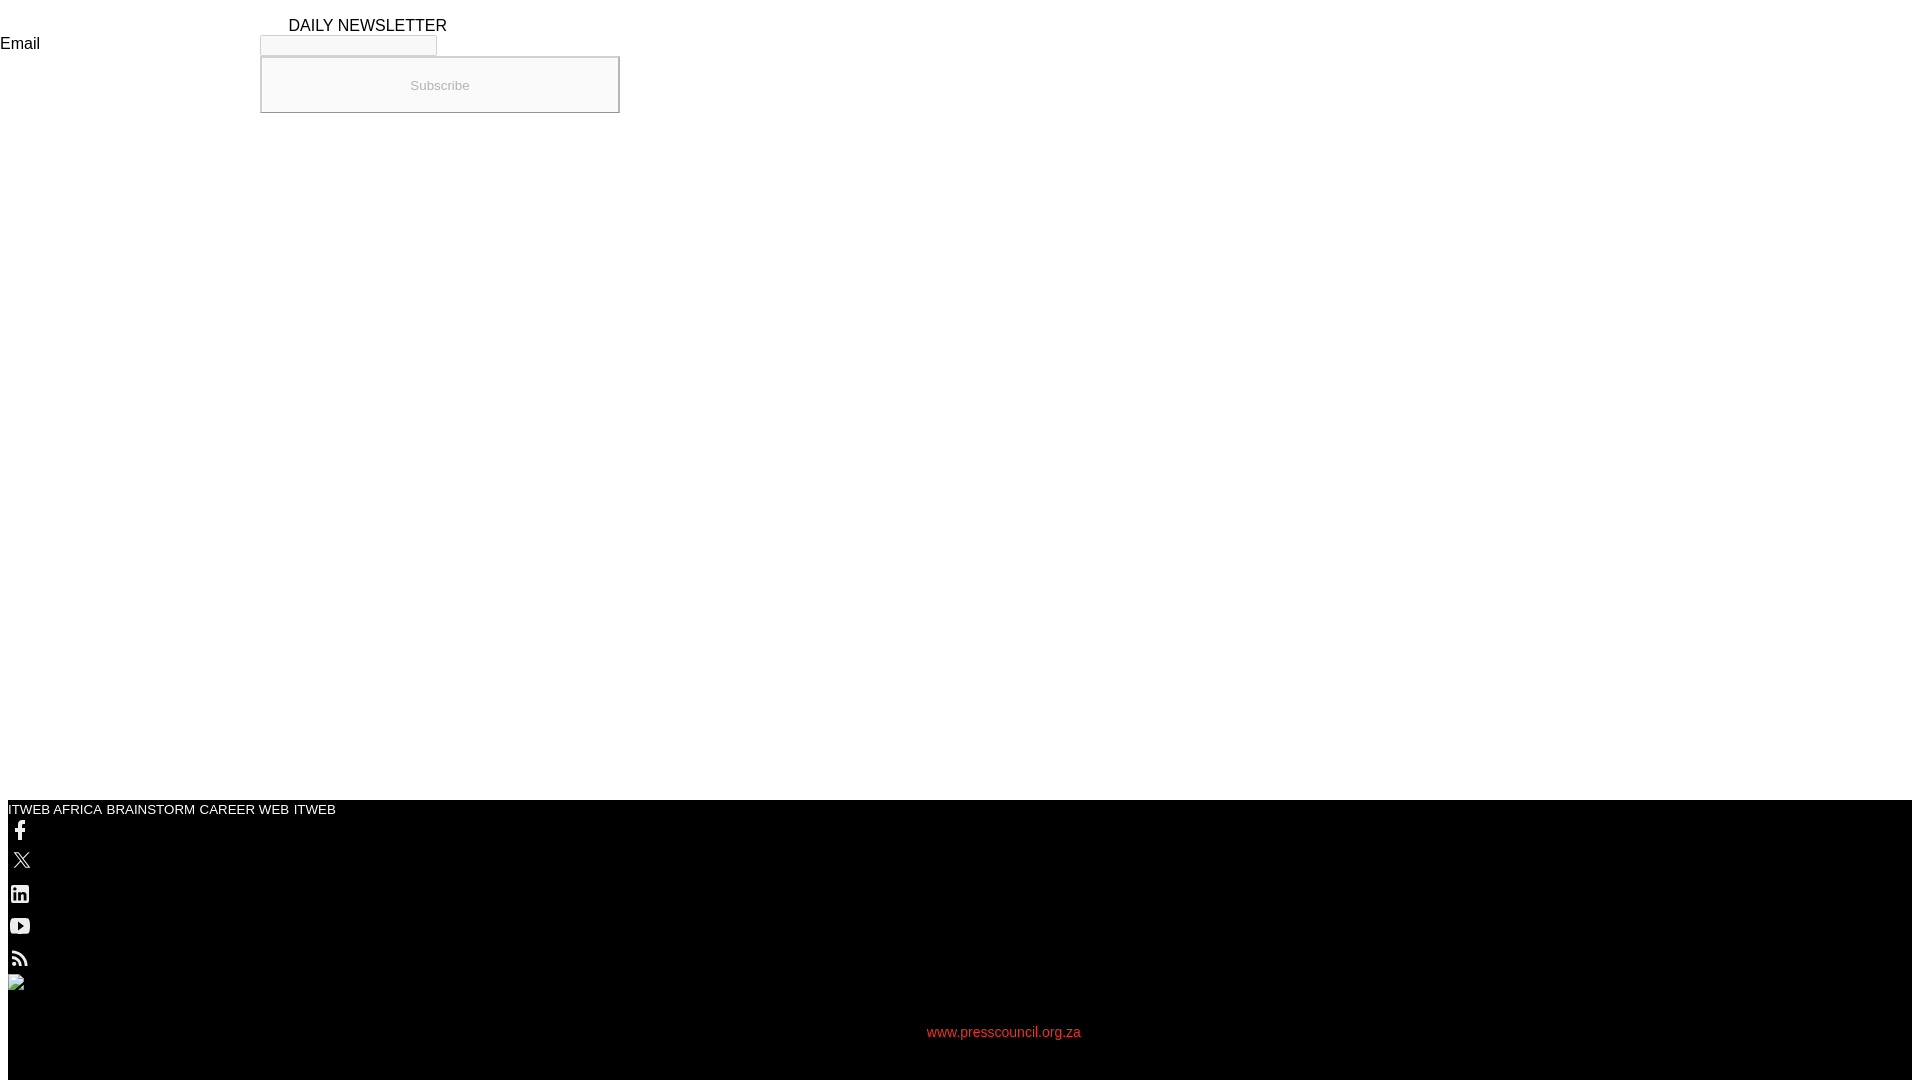 The image size is (1920, 1080). Describe the element at coordinates (648, 958) in the screenshot. I see `RSS icon` at that location.